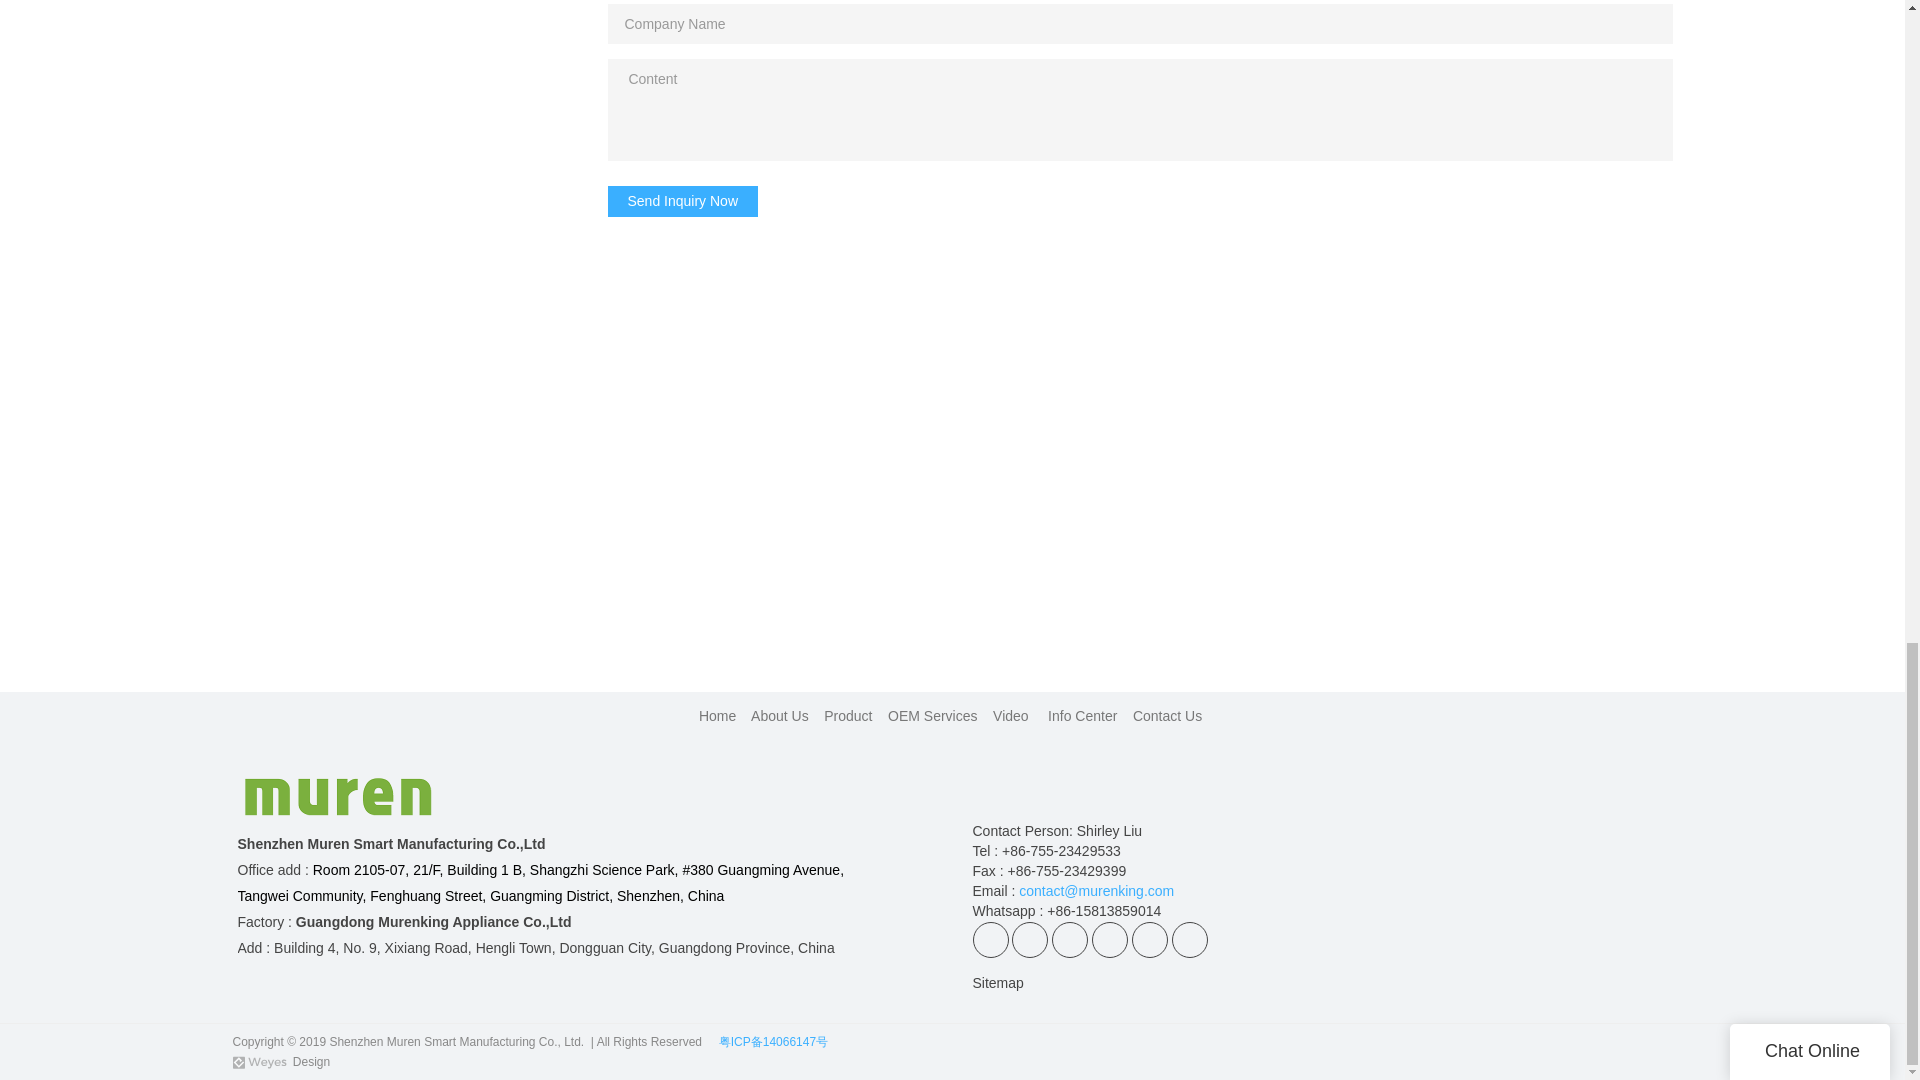 The width and height of the screenshot is (1920, 1080). What do you see at coordinates (683, 200) in the screenshot?
I see `Send Inquiry Now` at bounding box center [683, 200].